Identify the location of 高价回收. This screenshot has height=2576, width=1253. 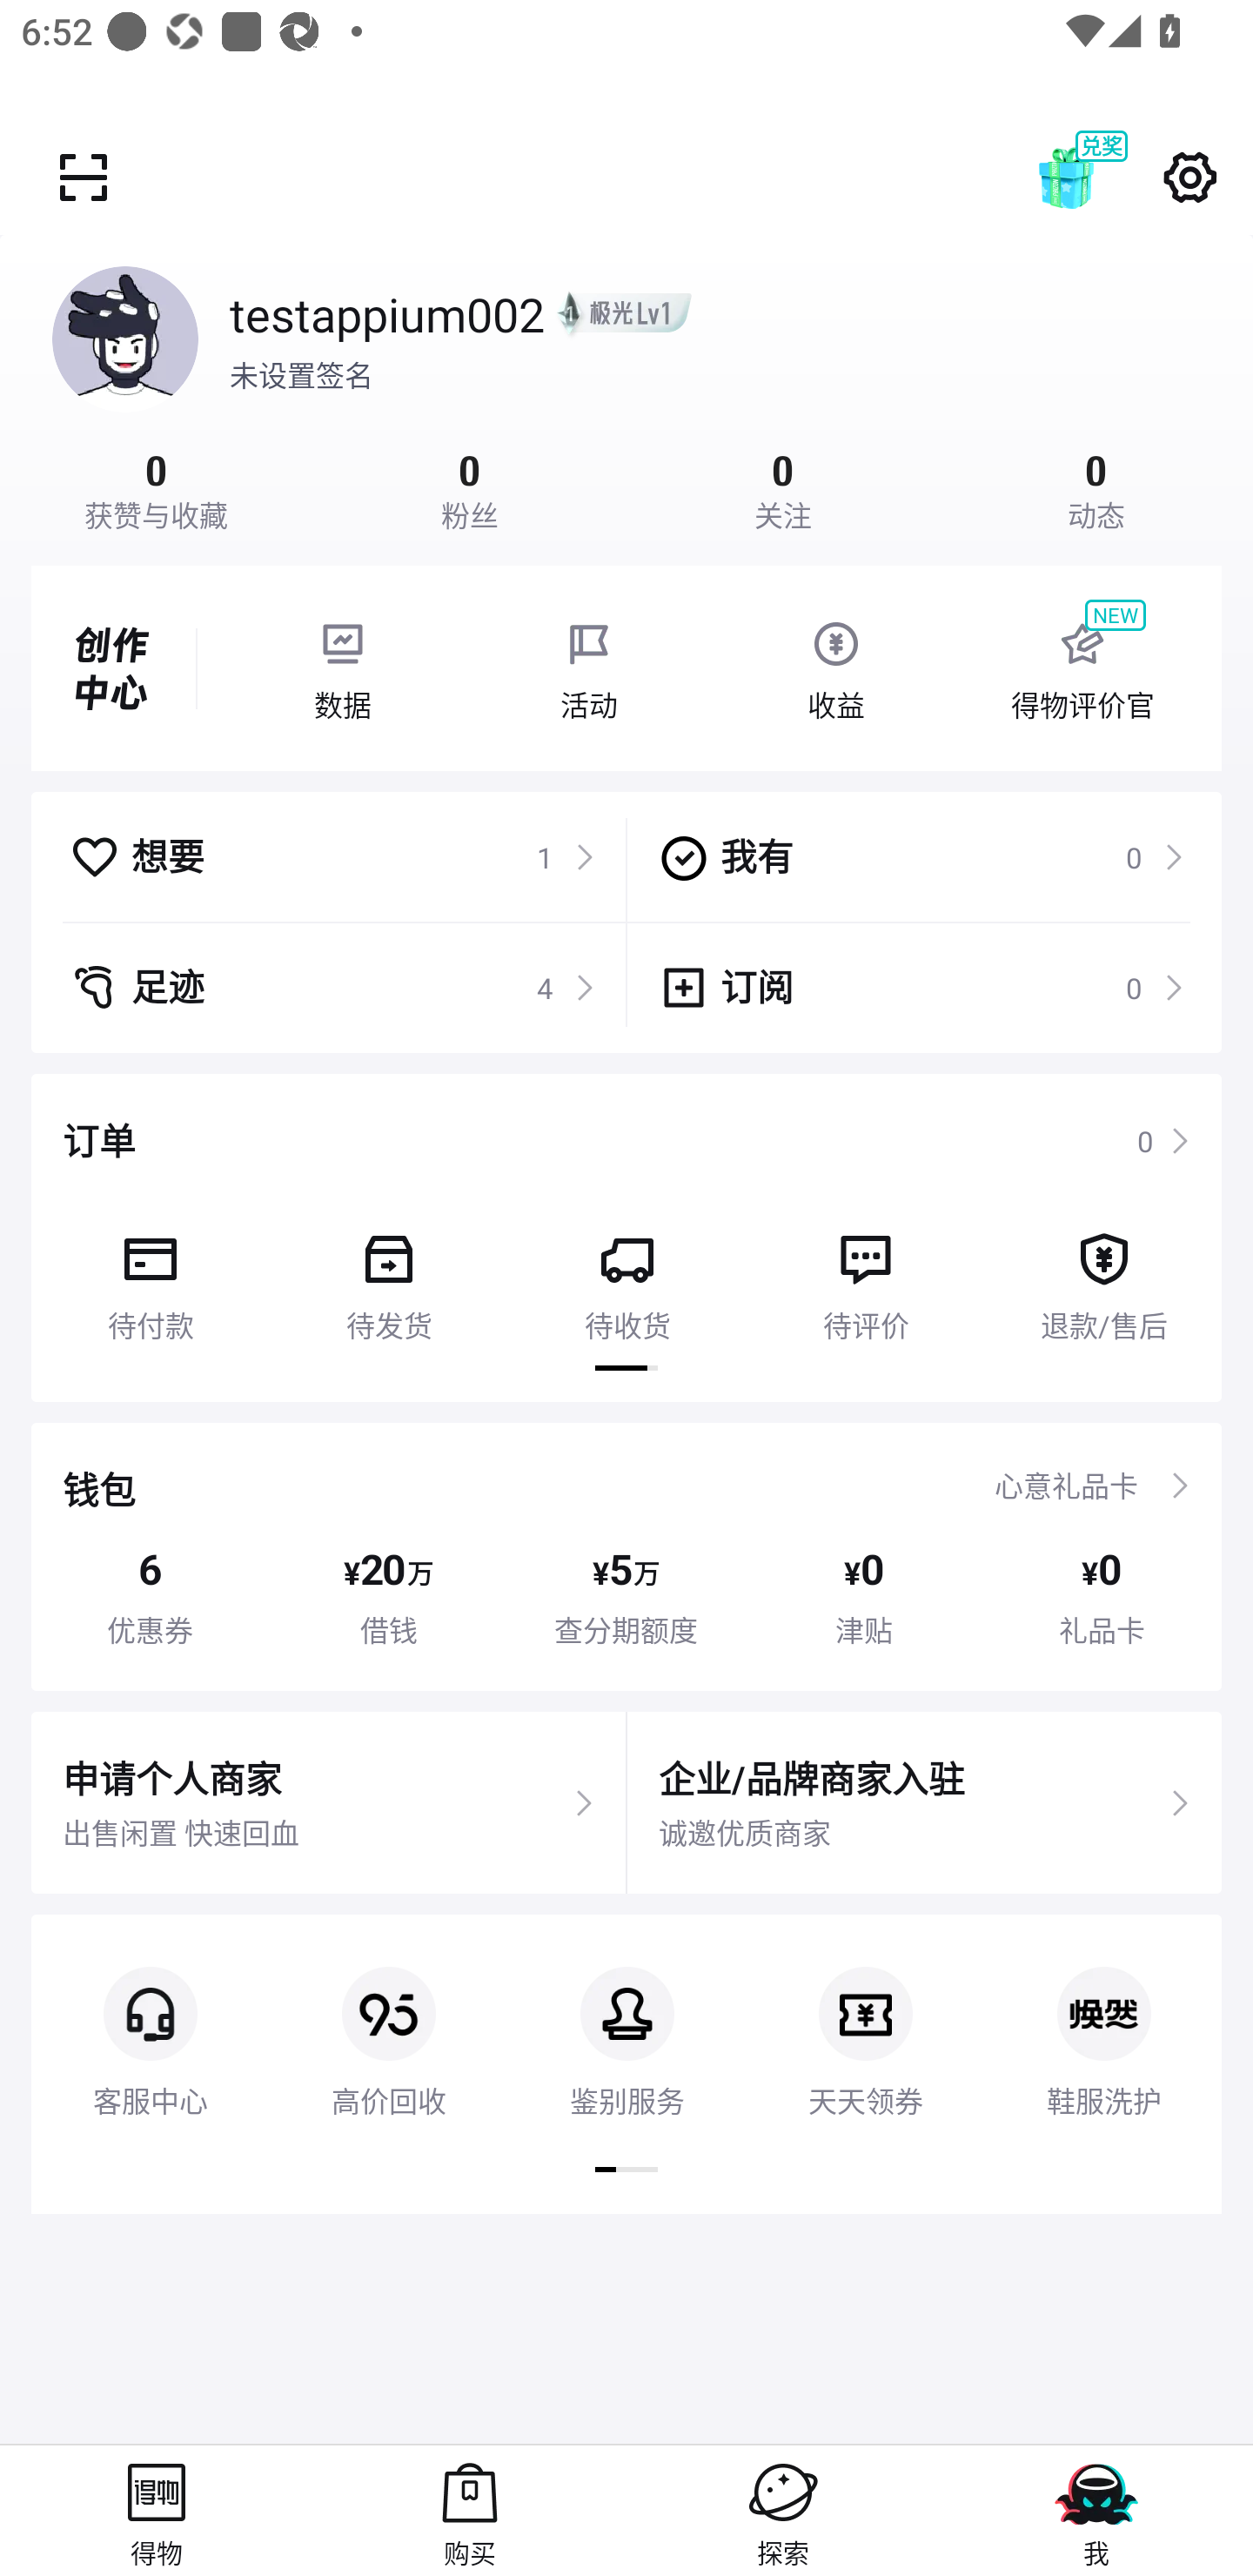
(388, 2017).